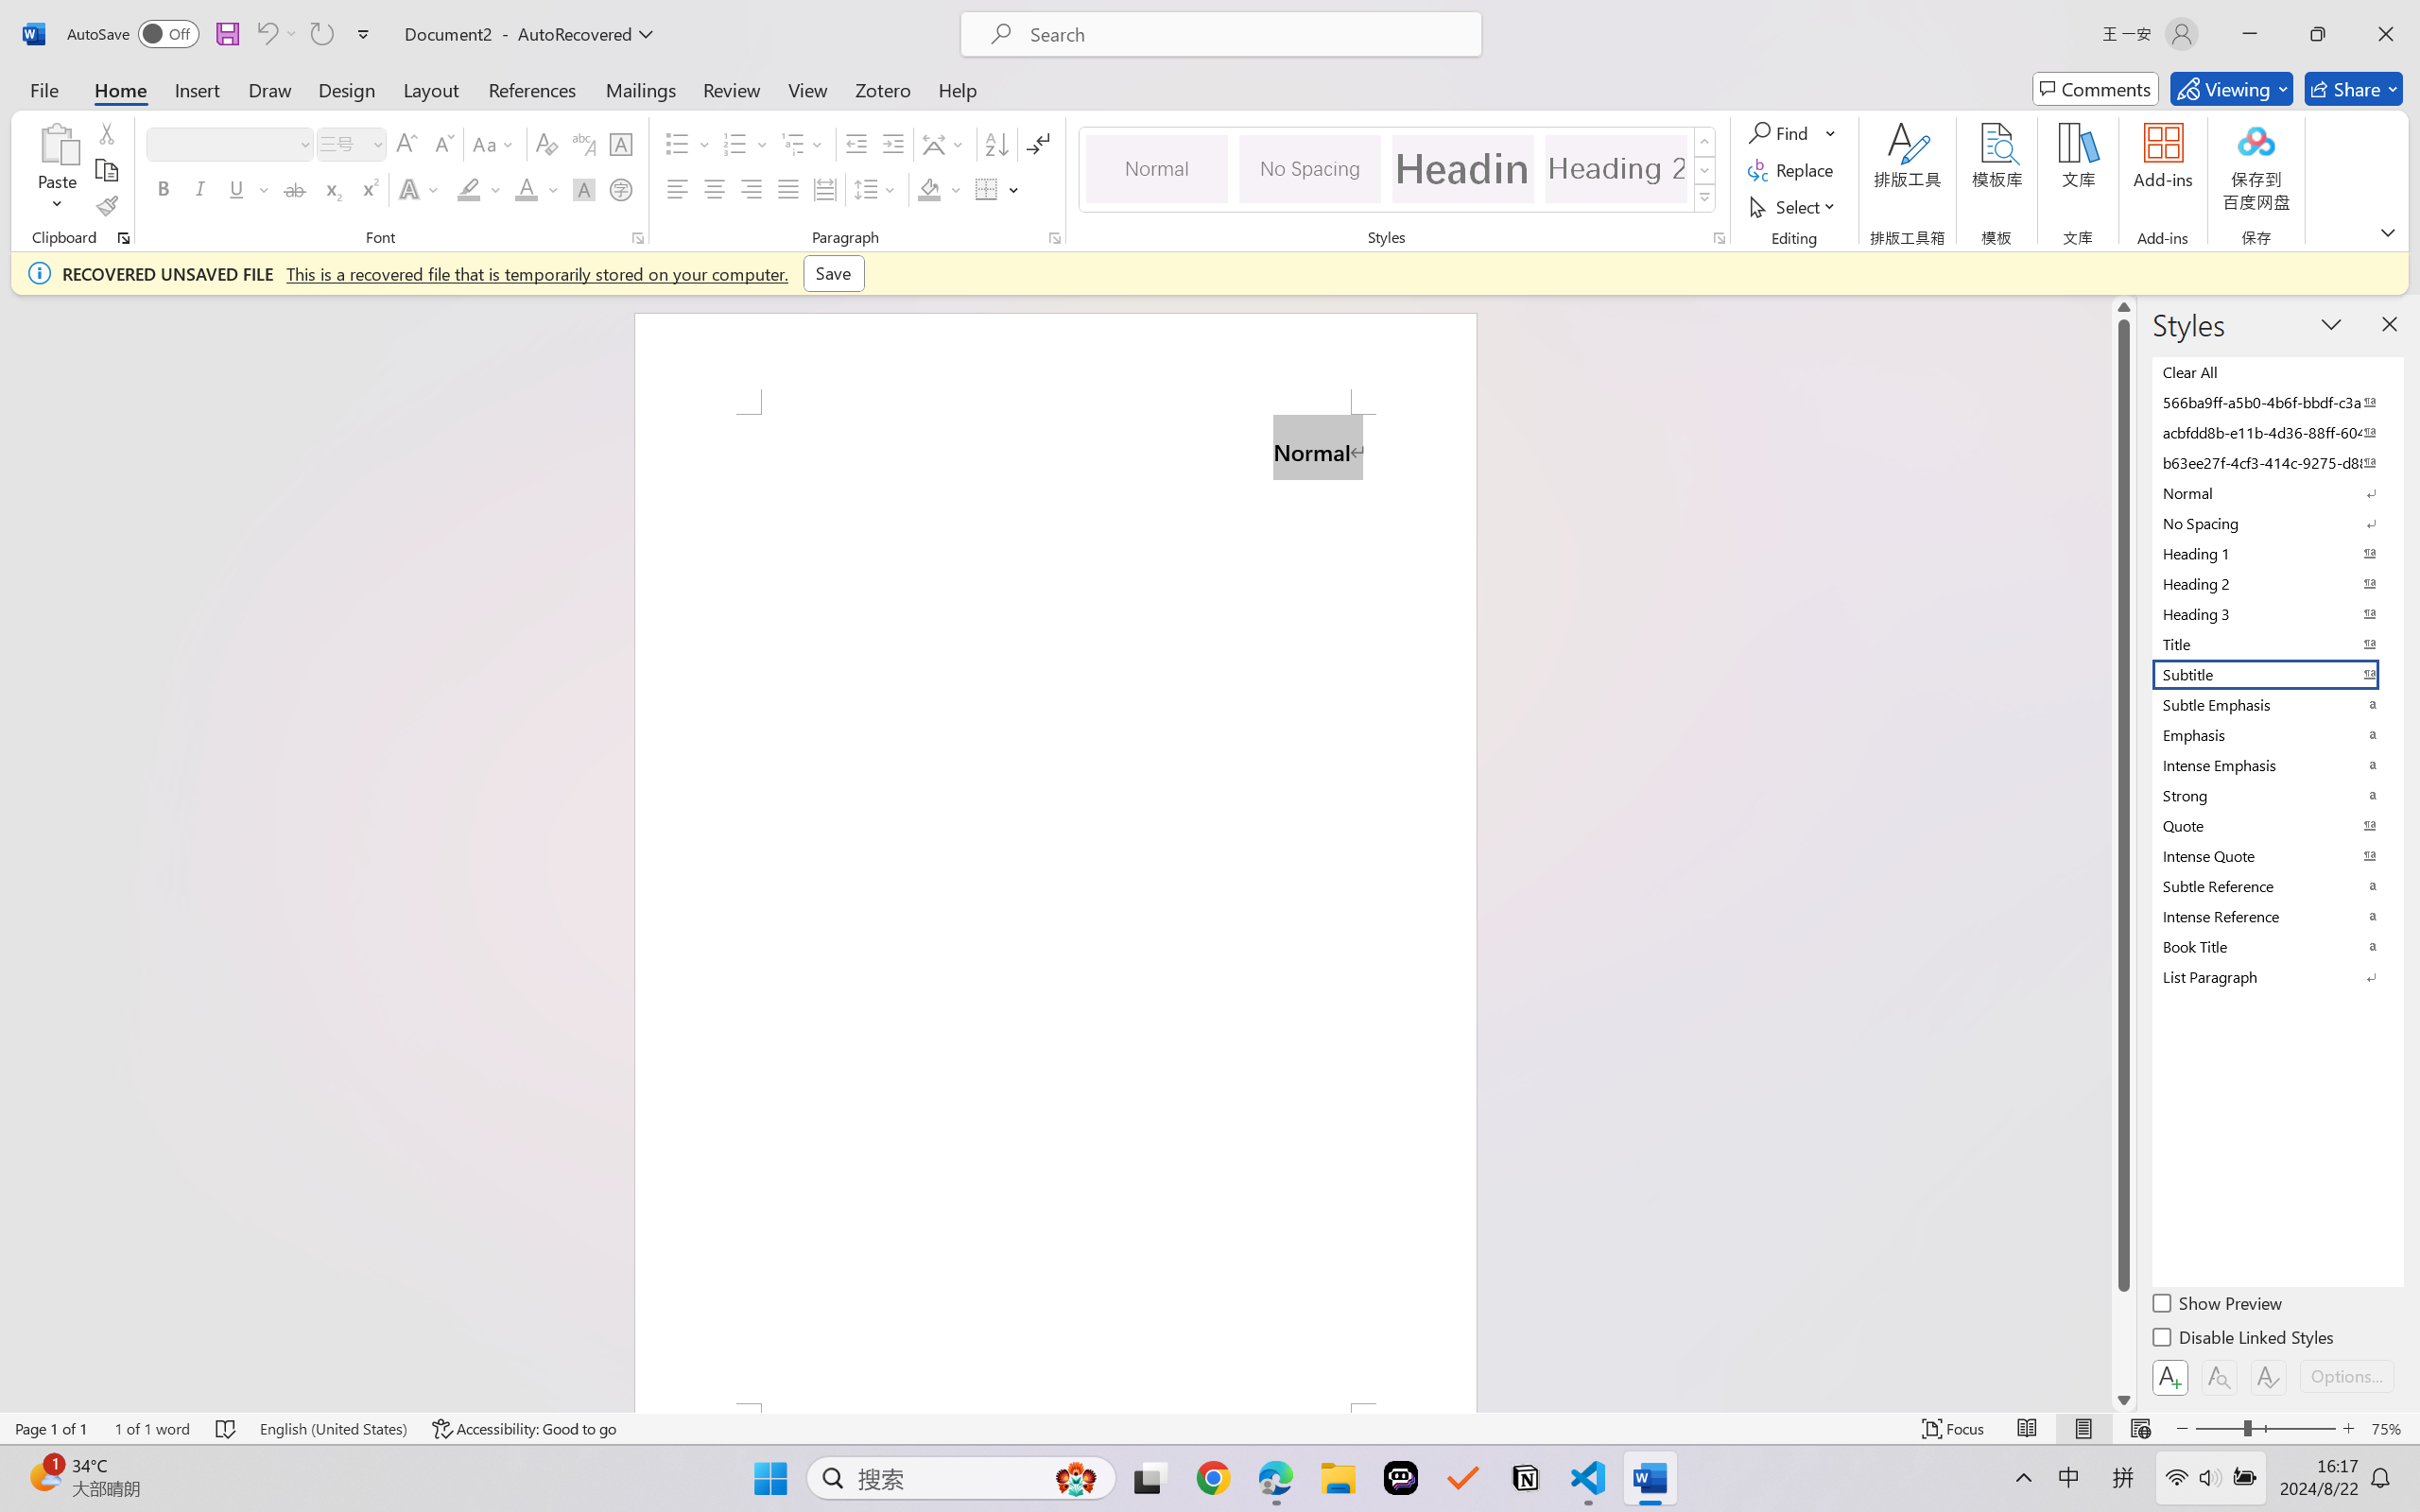 The width and height of the screenshot is (2420, 1512). Describe the element at coordinates (106, 132) in the screenshot. I see `Cut` at that location.